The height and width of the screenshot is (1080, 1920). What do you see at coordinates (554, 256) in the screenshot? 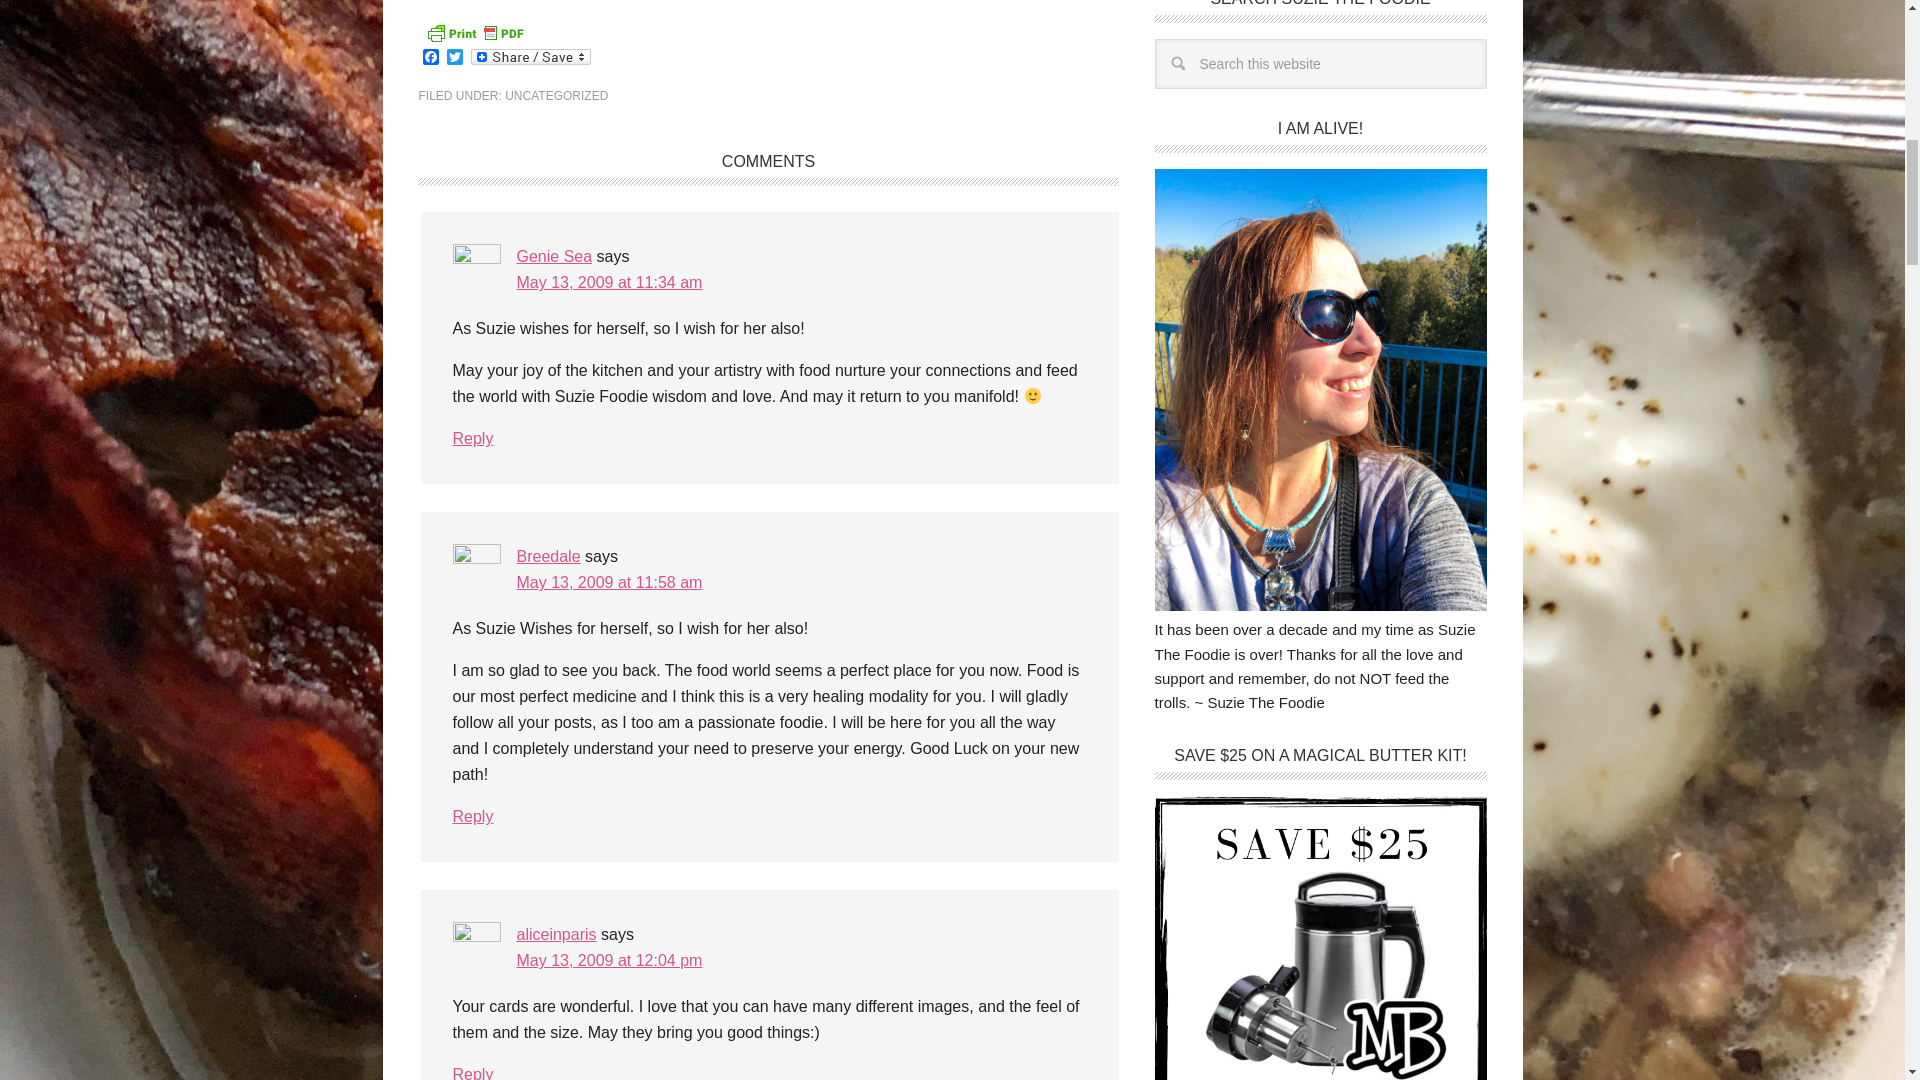
I see `Genie Sea` at bounding box center [554, 256].